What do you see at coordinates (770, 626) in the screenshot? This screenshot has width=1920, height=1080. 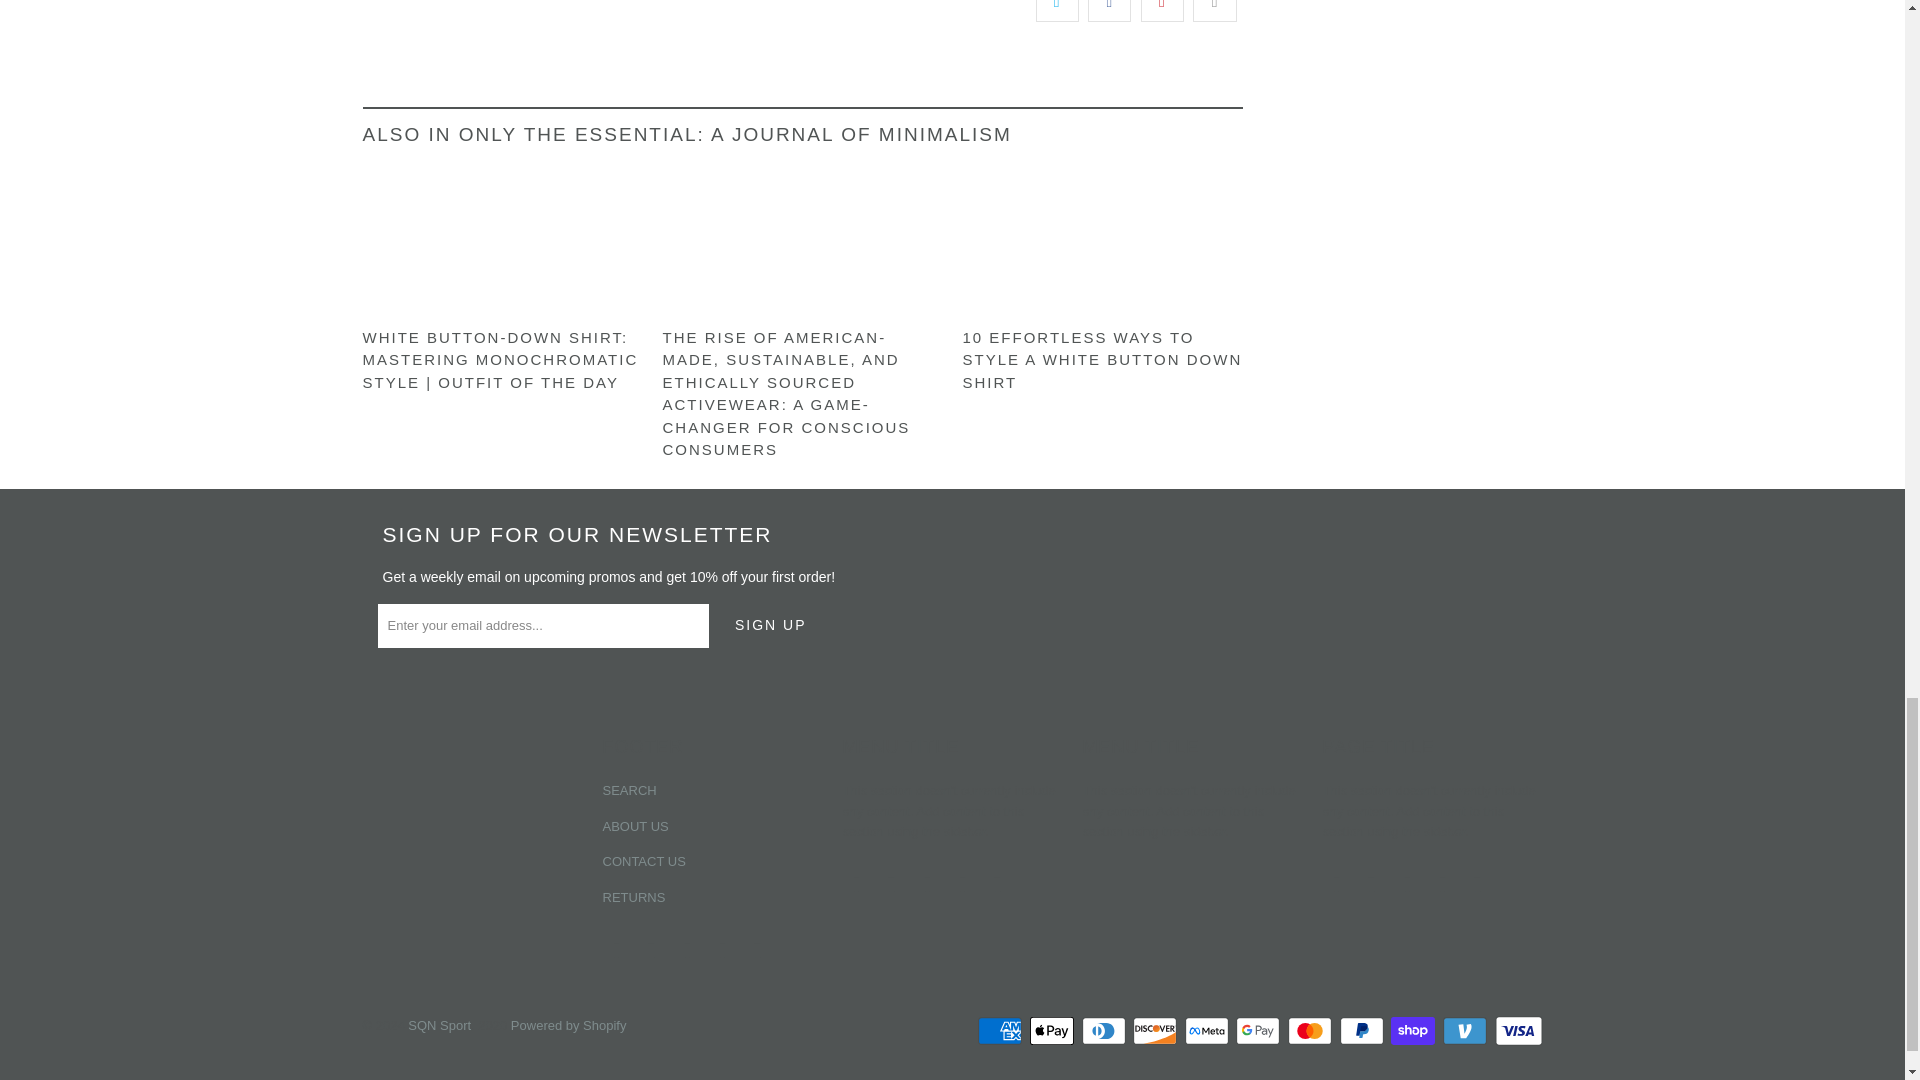 I see `Sign Up` at bounding box center [770, 626].